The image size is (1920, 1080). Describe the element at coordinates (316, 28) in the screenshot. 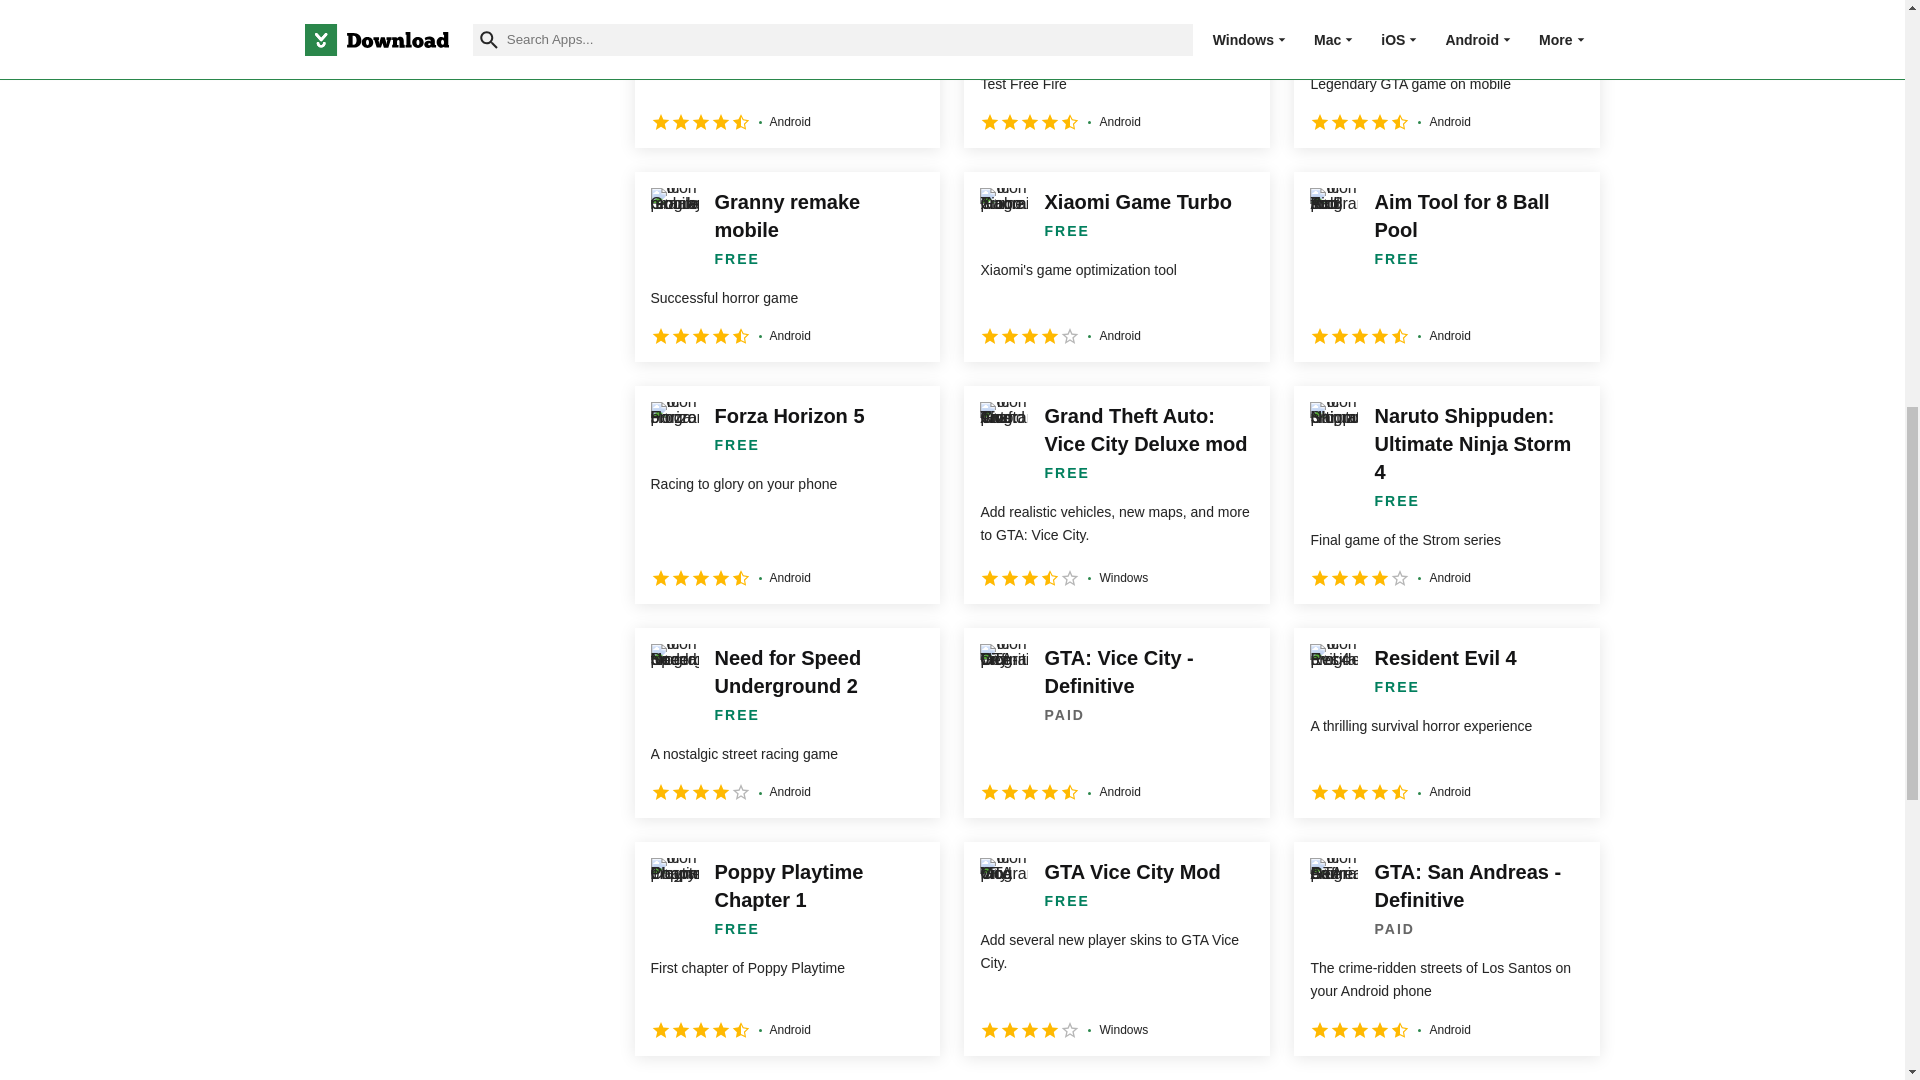

I see `games-sports` at that location.